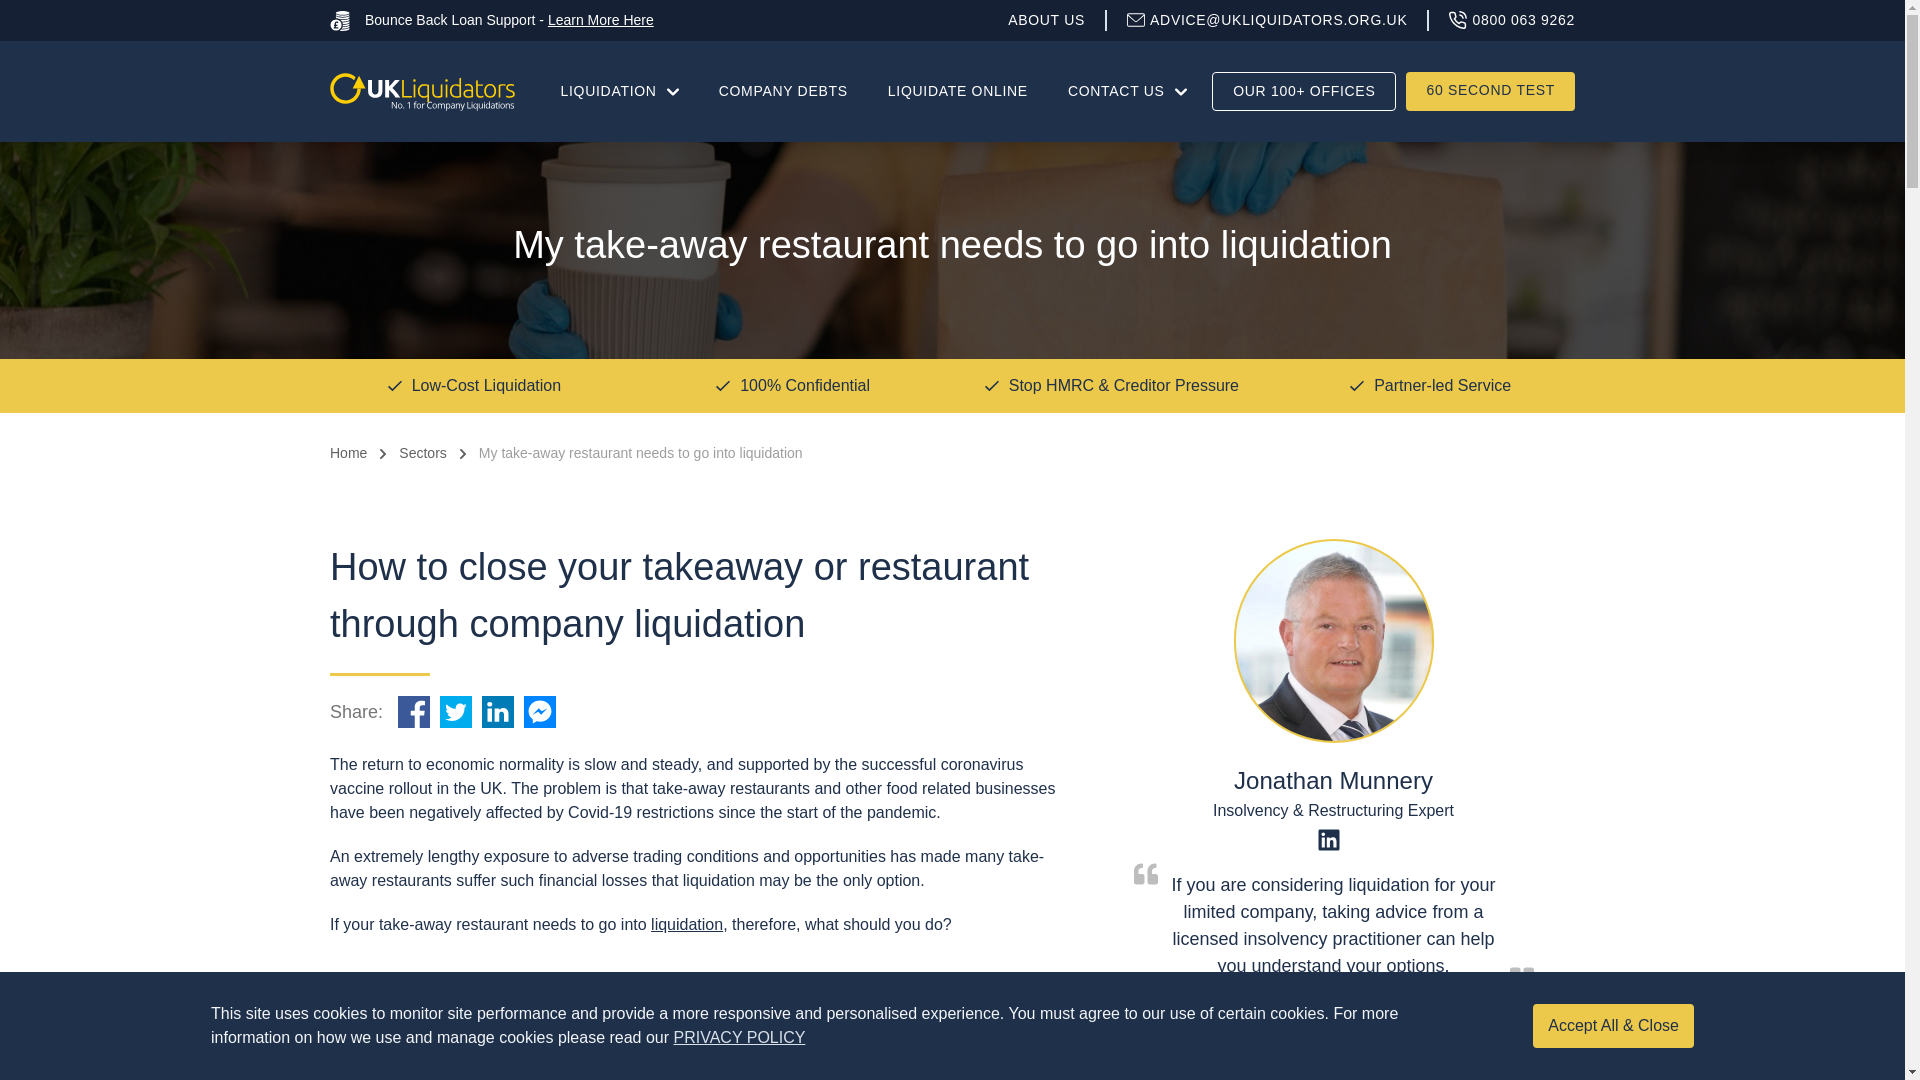 The width and height of the screenshot is (1920, 1080). Describe the element at coordinates (1512, 20) in the screenshot. I see `0800 063 9262` at that location.